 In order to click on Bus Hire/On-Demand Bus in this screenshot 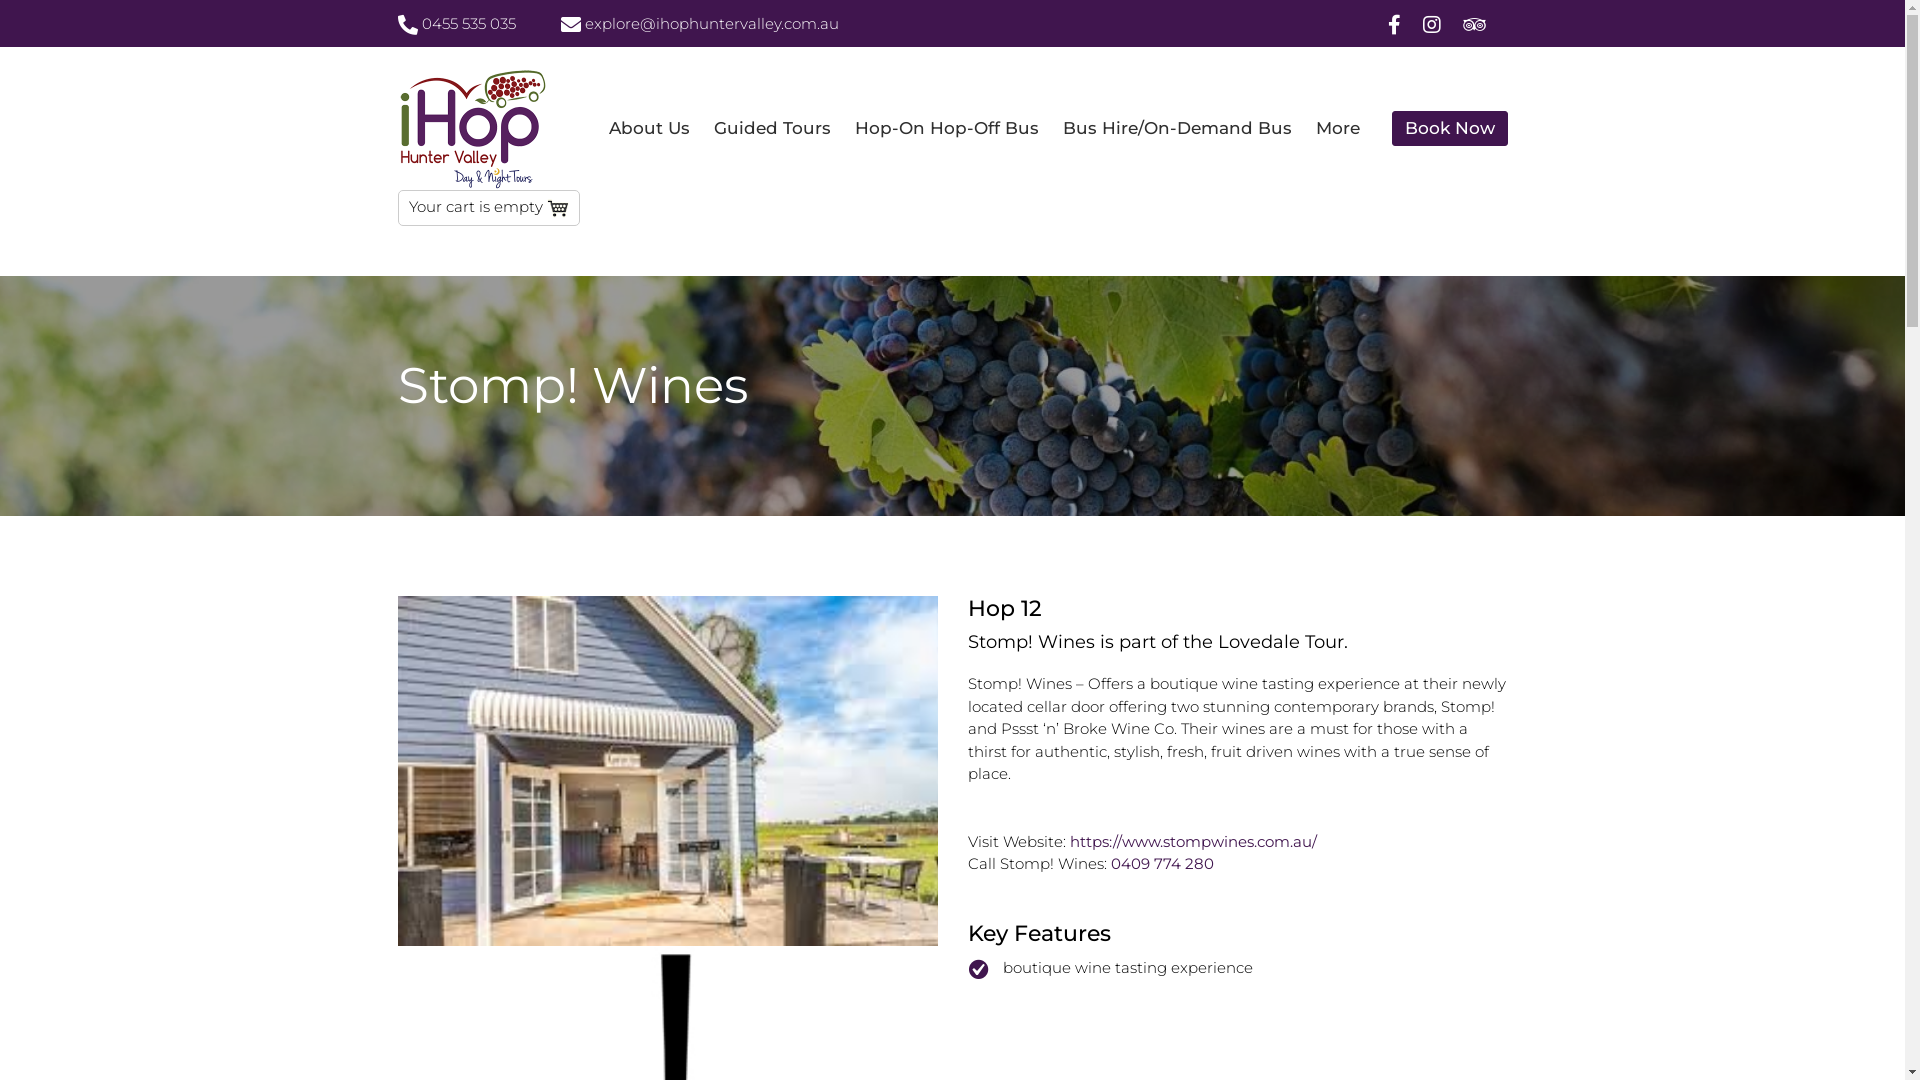, I will do `click(1176, 129)`.